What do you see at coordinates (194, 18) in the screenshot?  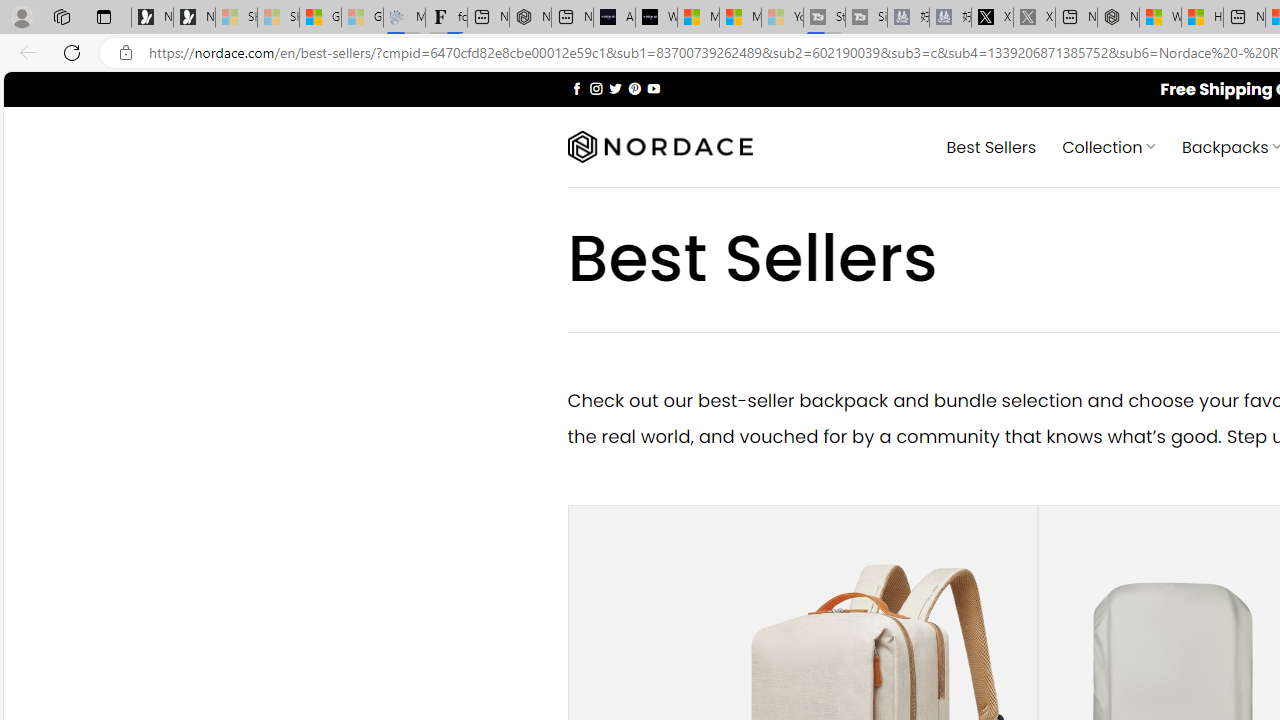 I see `Newsletter Sign Up` at bounding box center [194, 18].